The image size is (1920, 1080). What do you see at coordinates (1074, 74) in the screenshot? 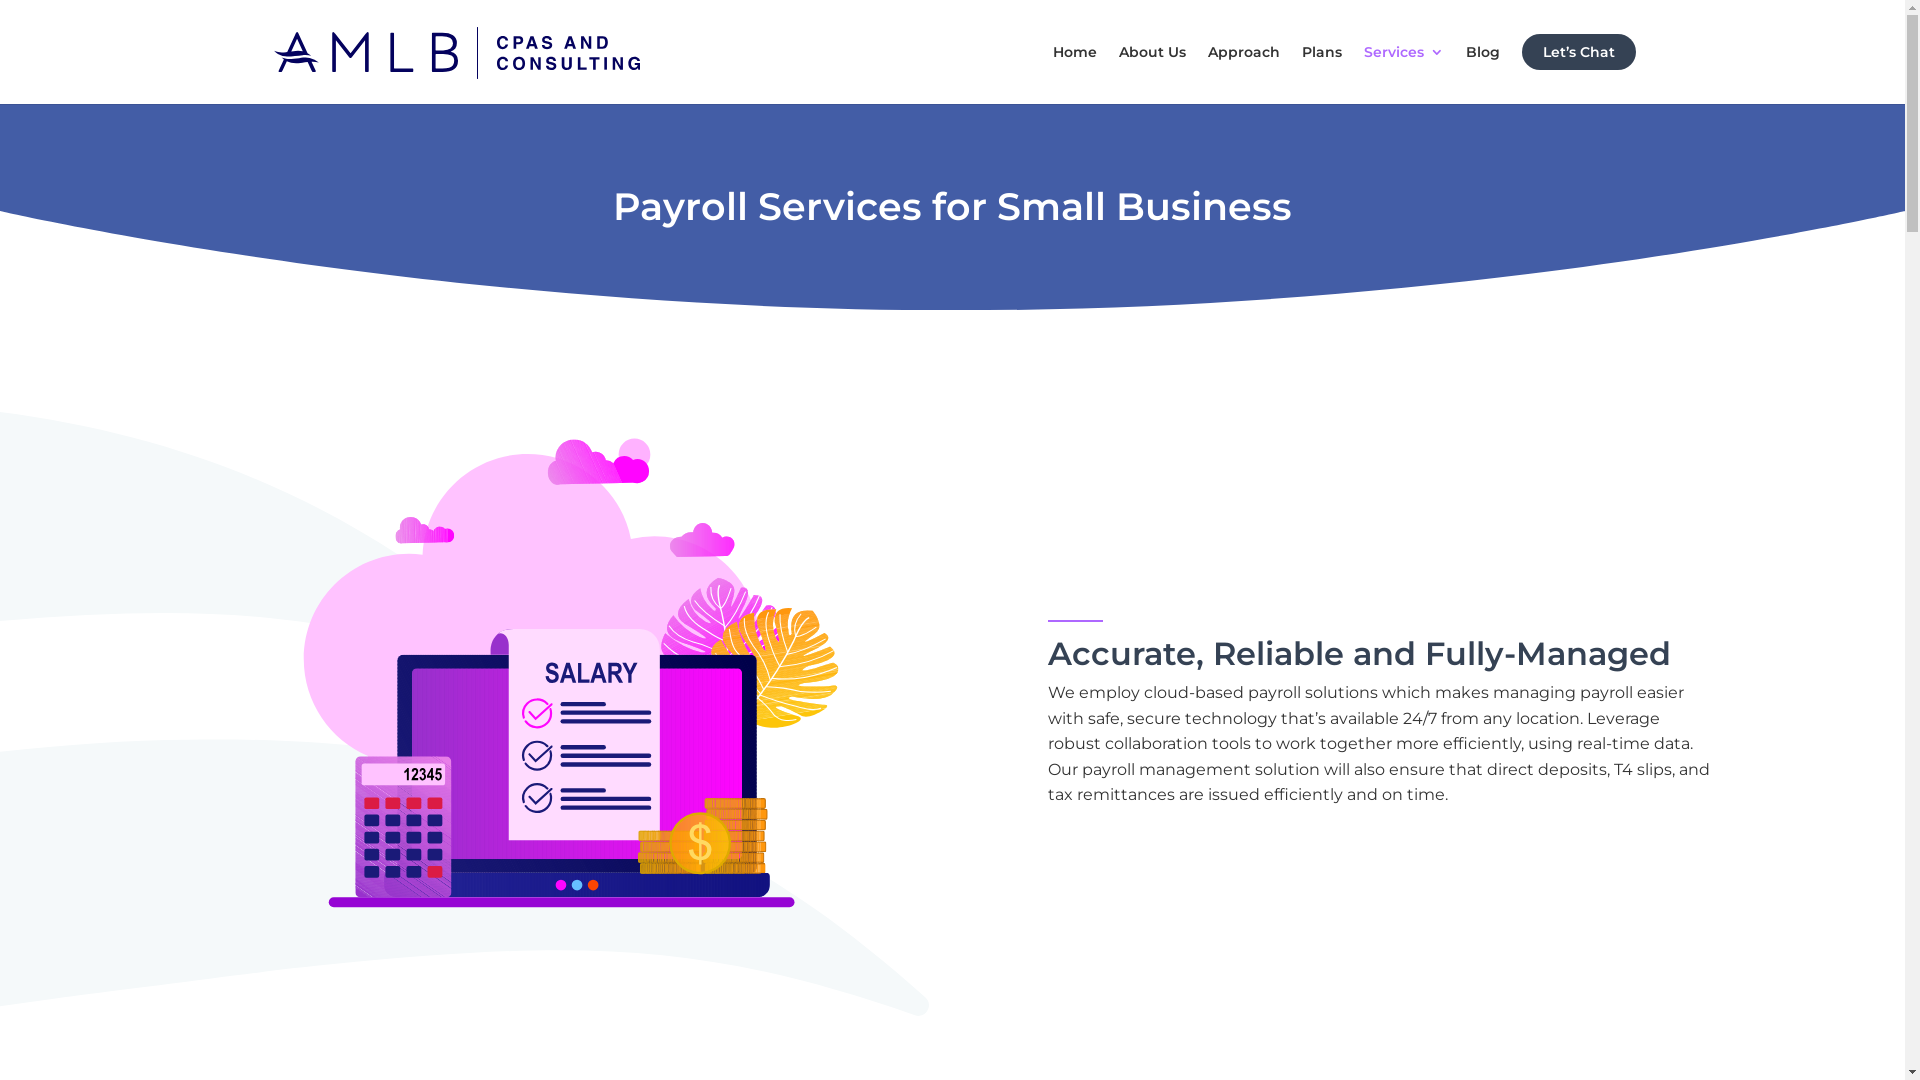
I see `Home` at bounding box center [1074, 74].